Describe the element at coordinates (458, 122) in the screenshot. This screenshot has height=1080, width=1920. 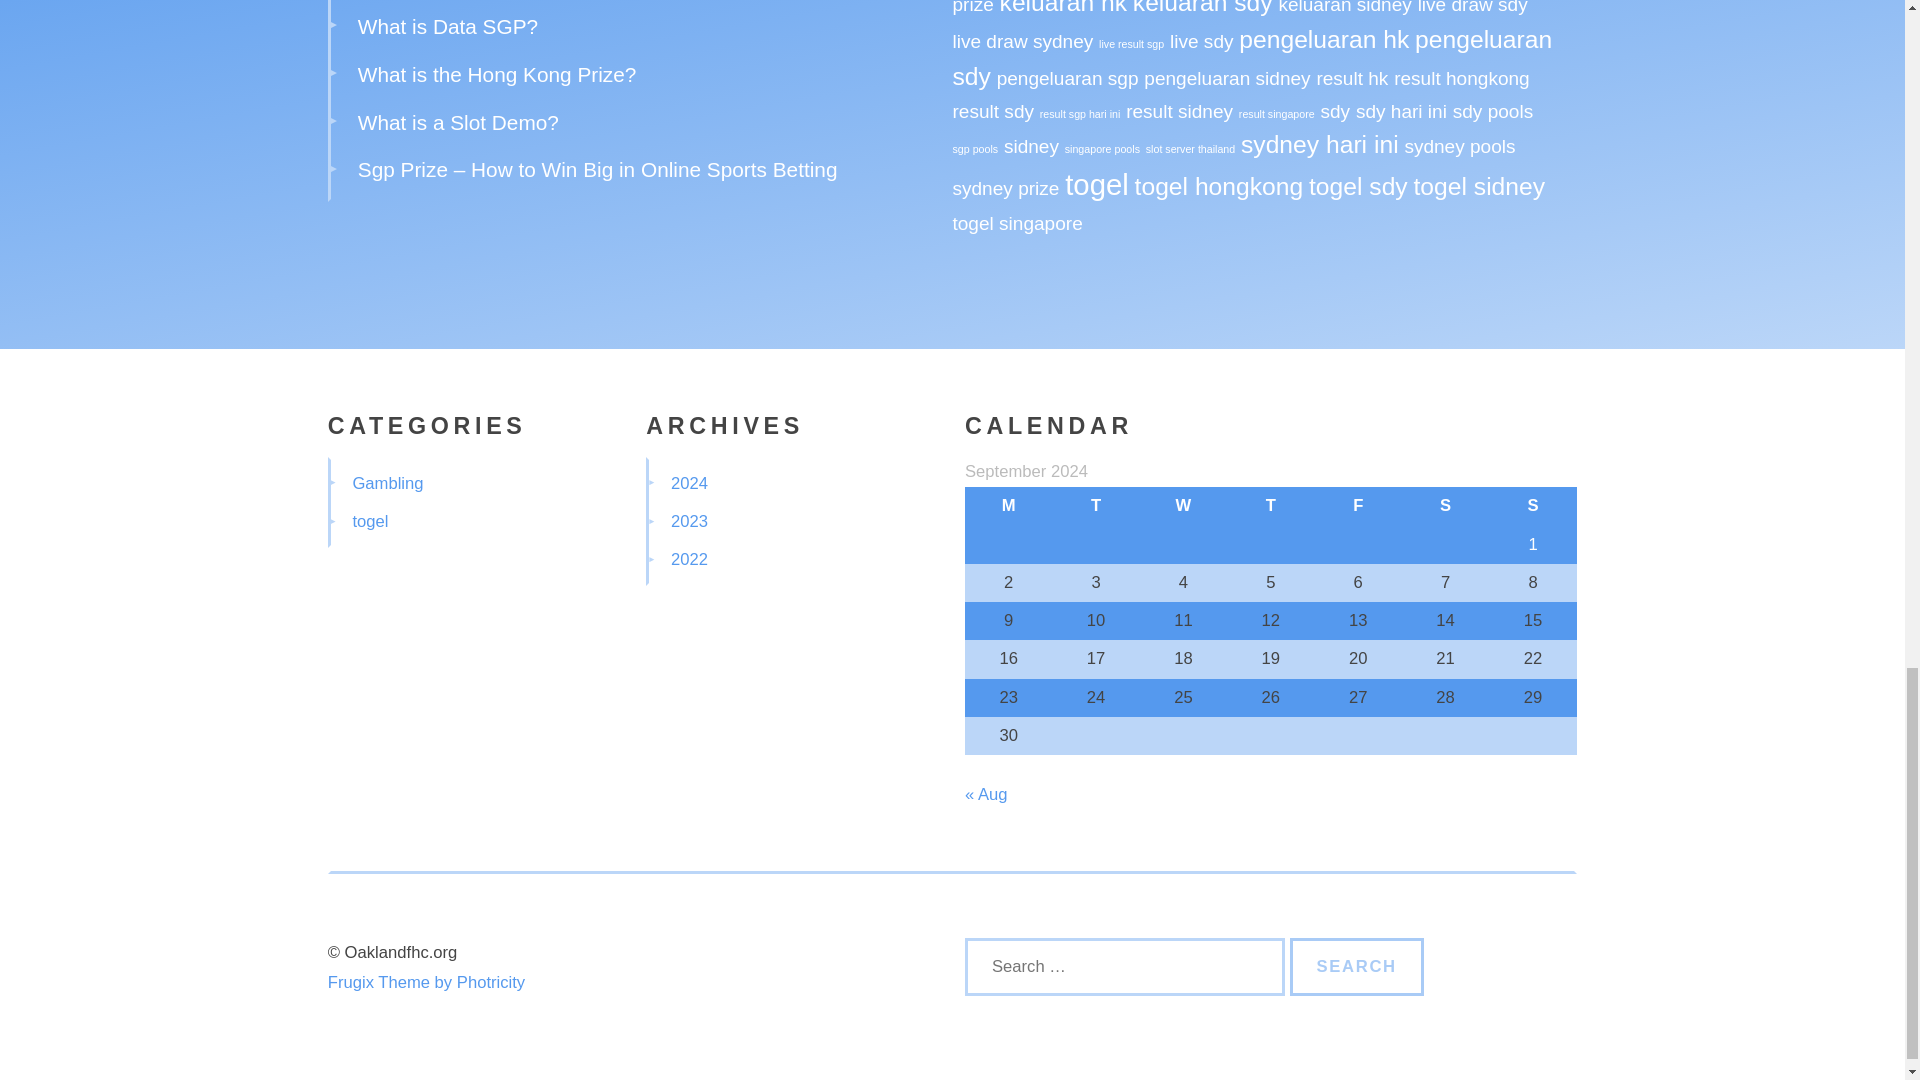
I see `What is a Slot Demo?` at that location.